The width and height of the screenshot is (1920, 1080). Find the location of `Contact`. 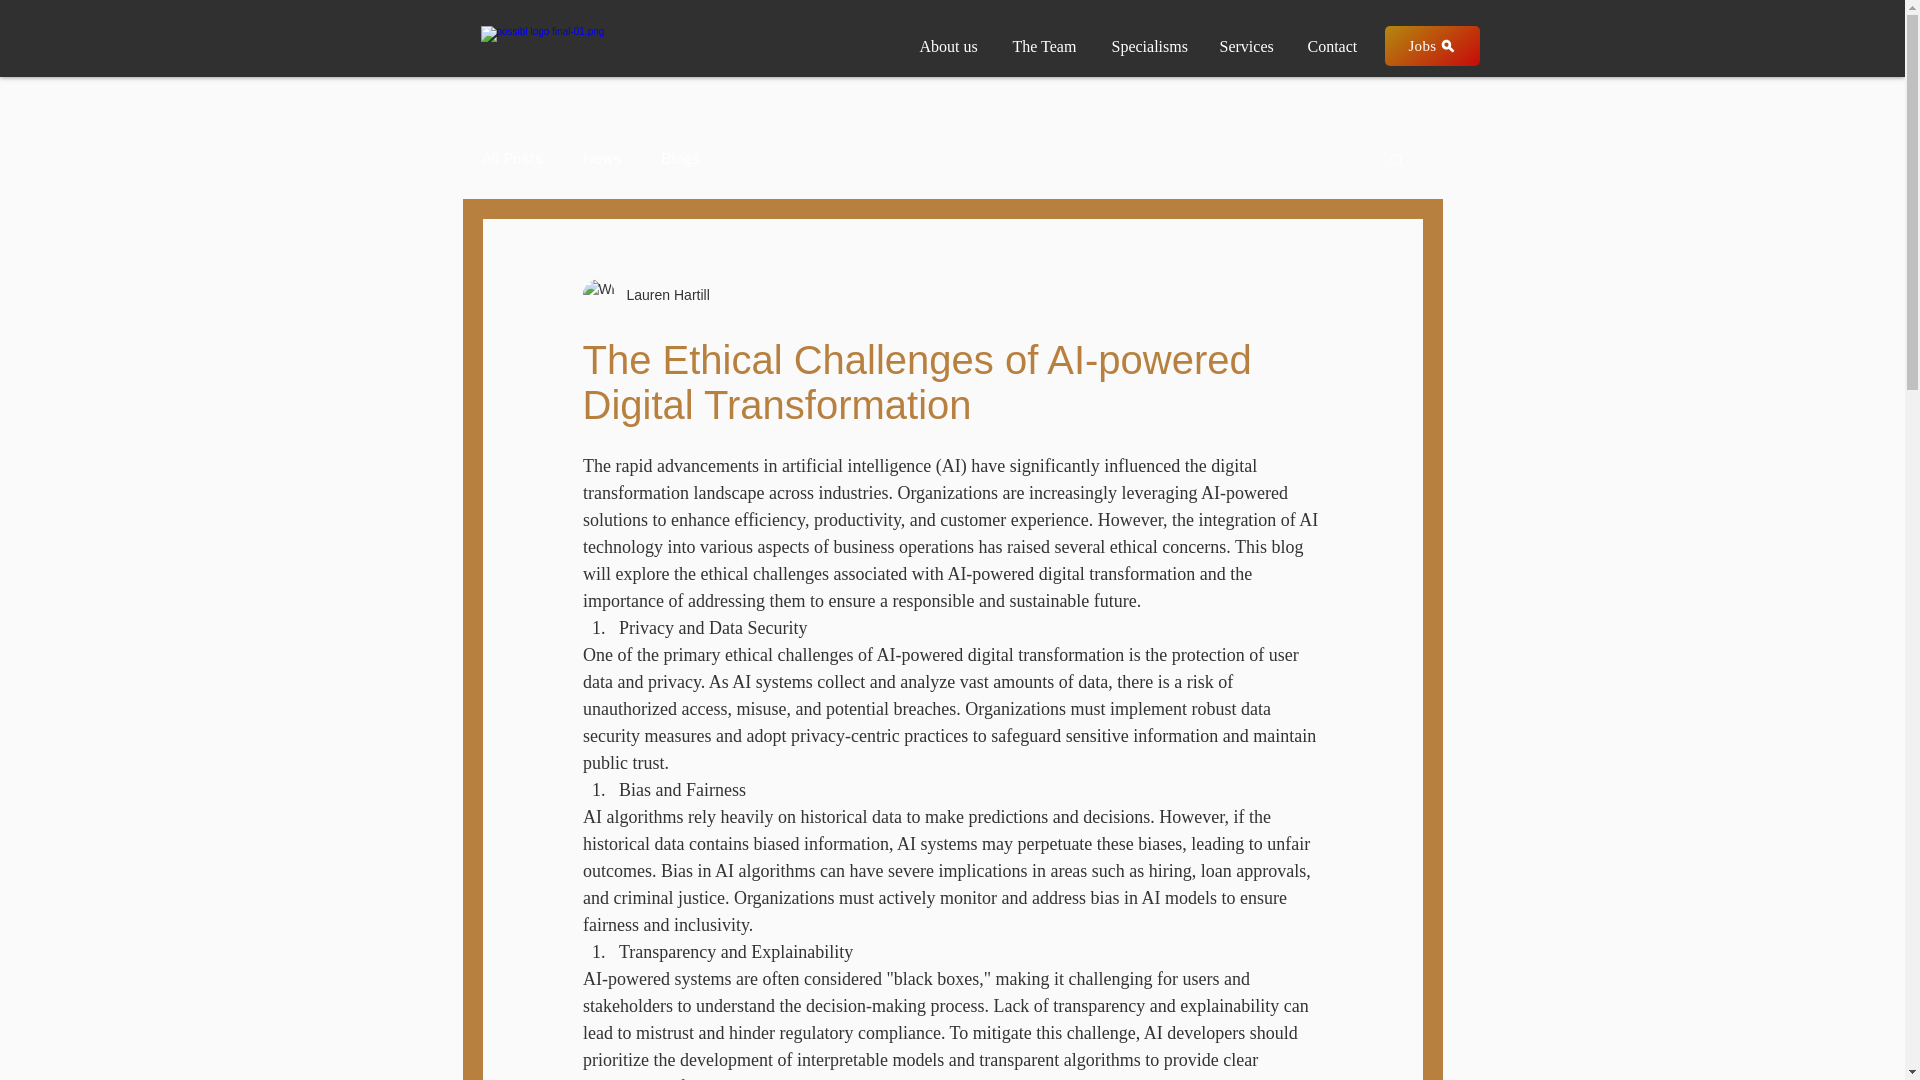

Contact is located at coordinates (1336, 38).